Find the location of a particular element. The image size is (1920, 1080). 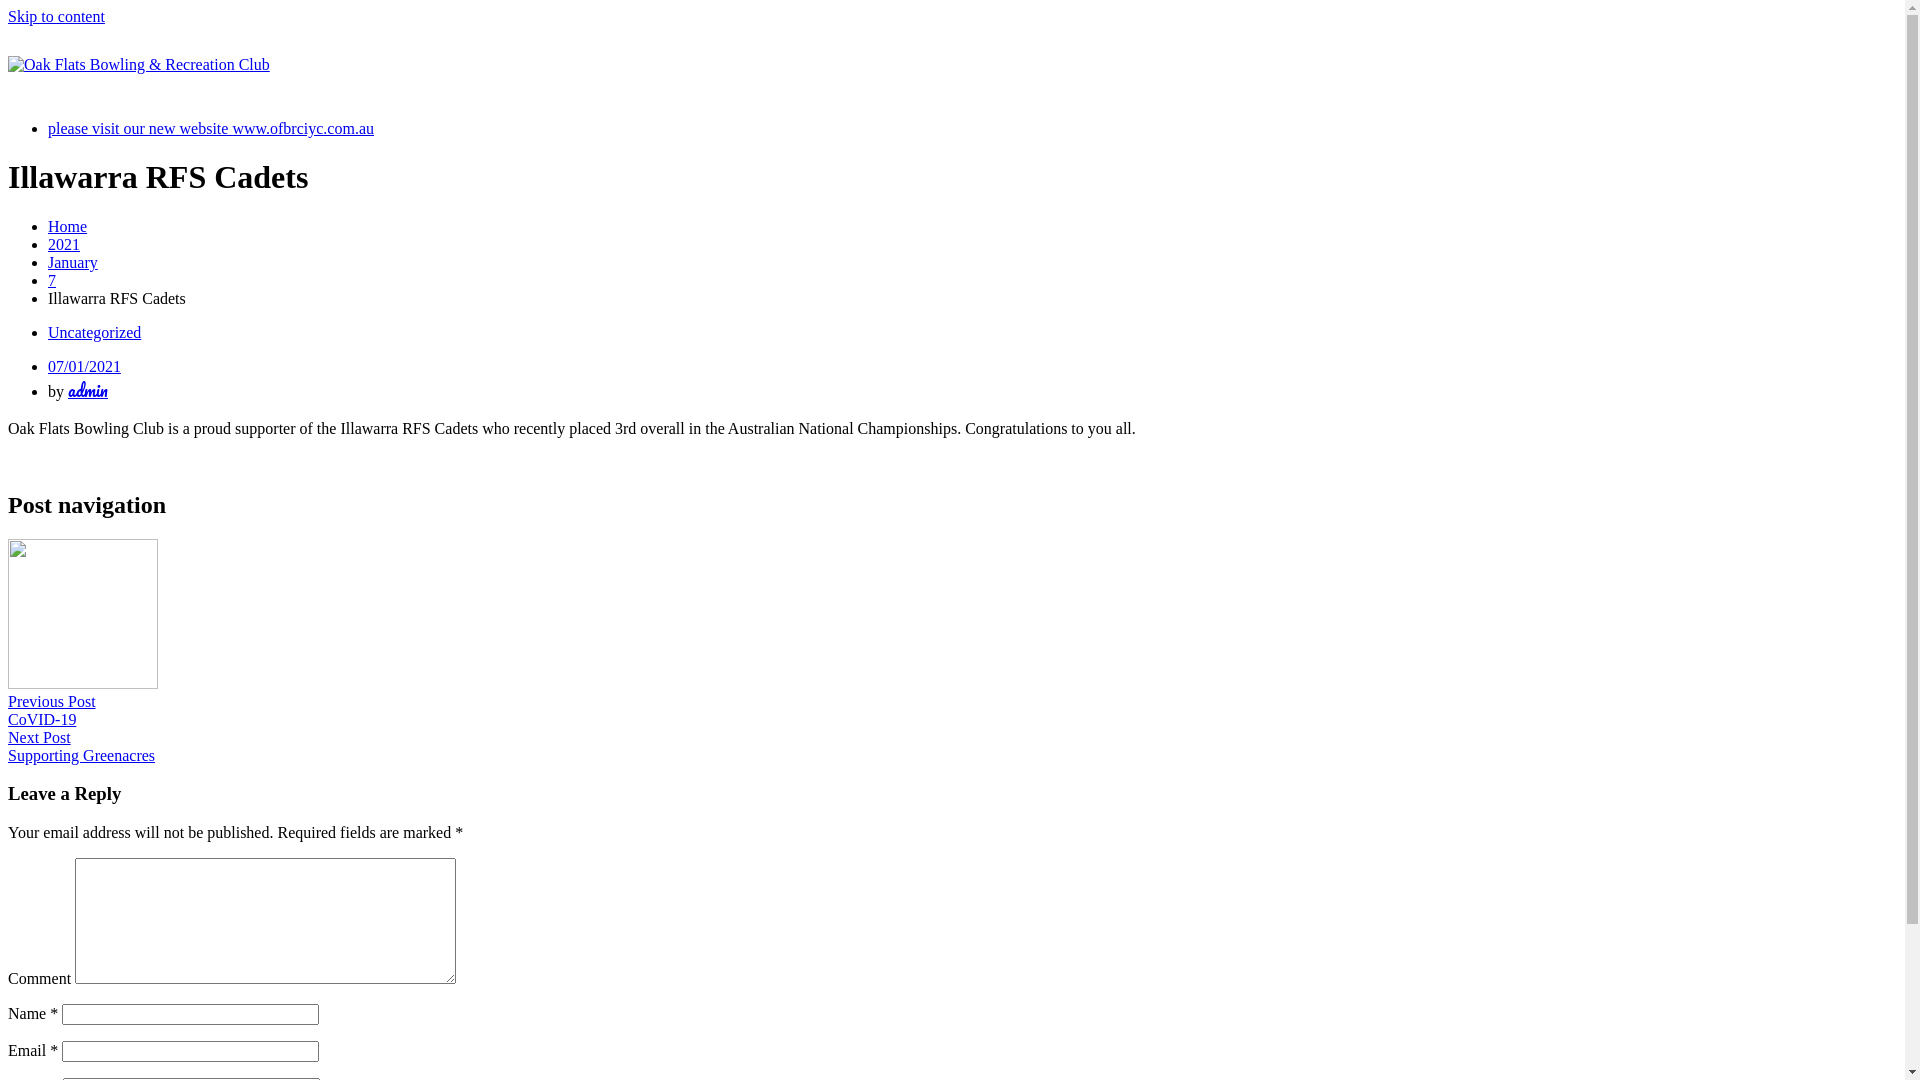

January is located at coordinates (73, 262).